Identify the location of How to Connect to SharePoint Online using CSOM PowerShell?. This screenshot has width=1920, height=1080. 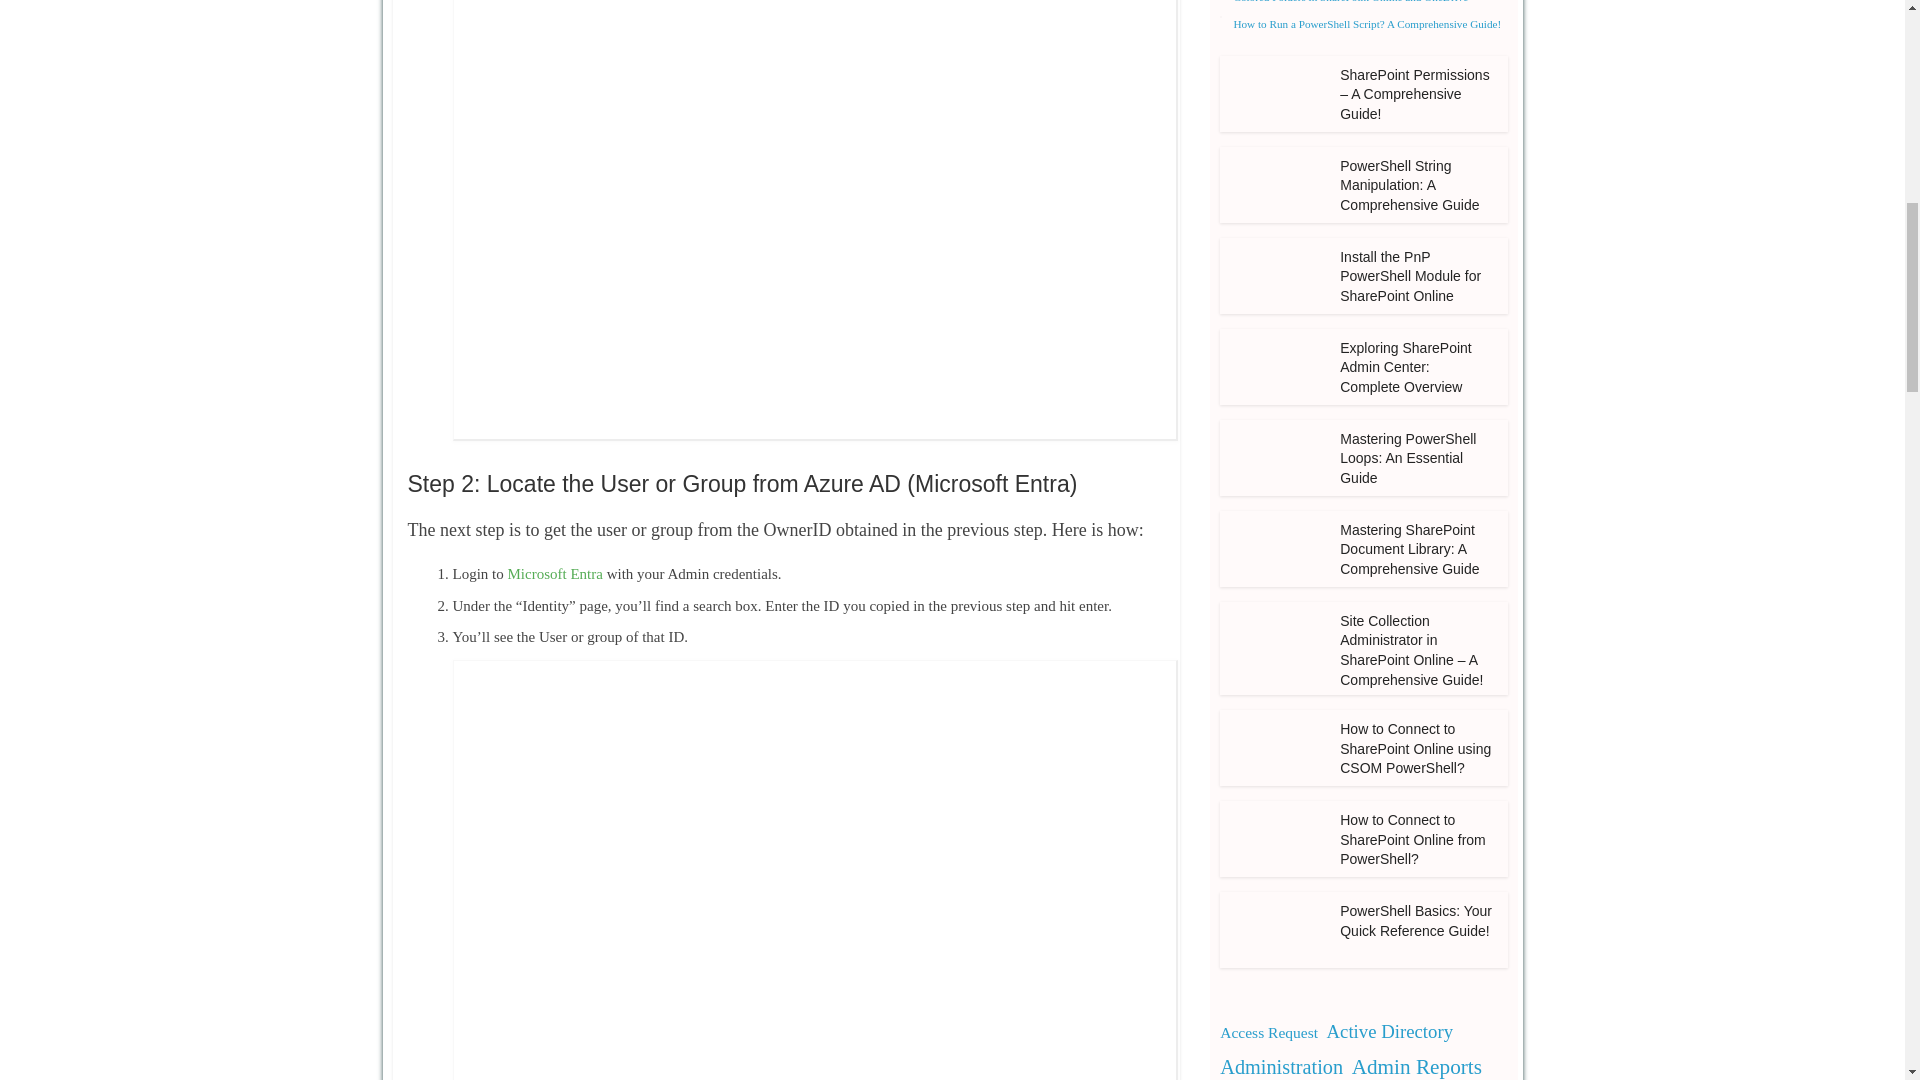
(1274, 721).